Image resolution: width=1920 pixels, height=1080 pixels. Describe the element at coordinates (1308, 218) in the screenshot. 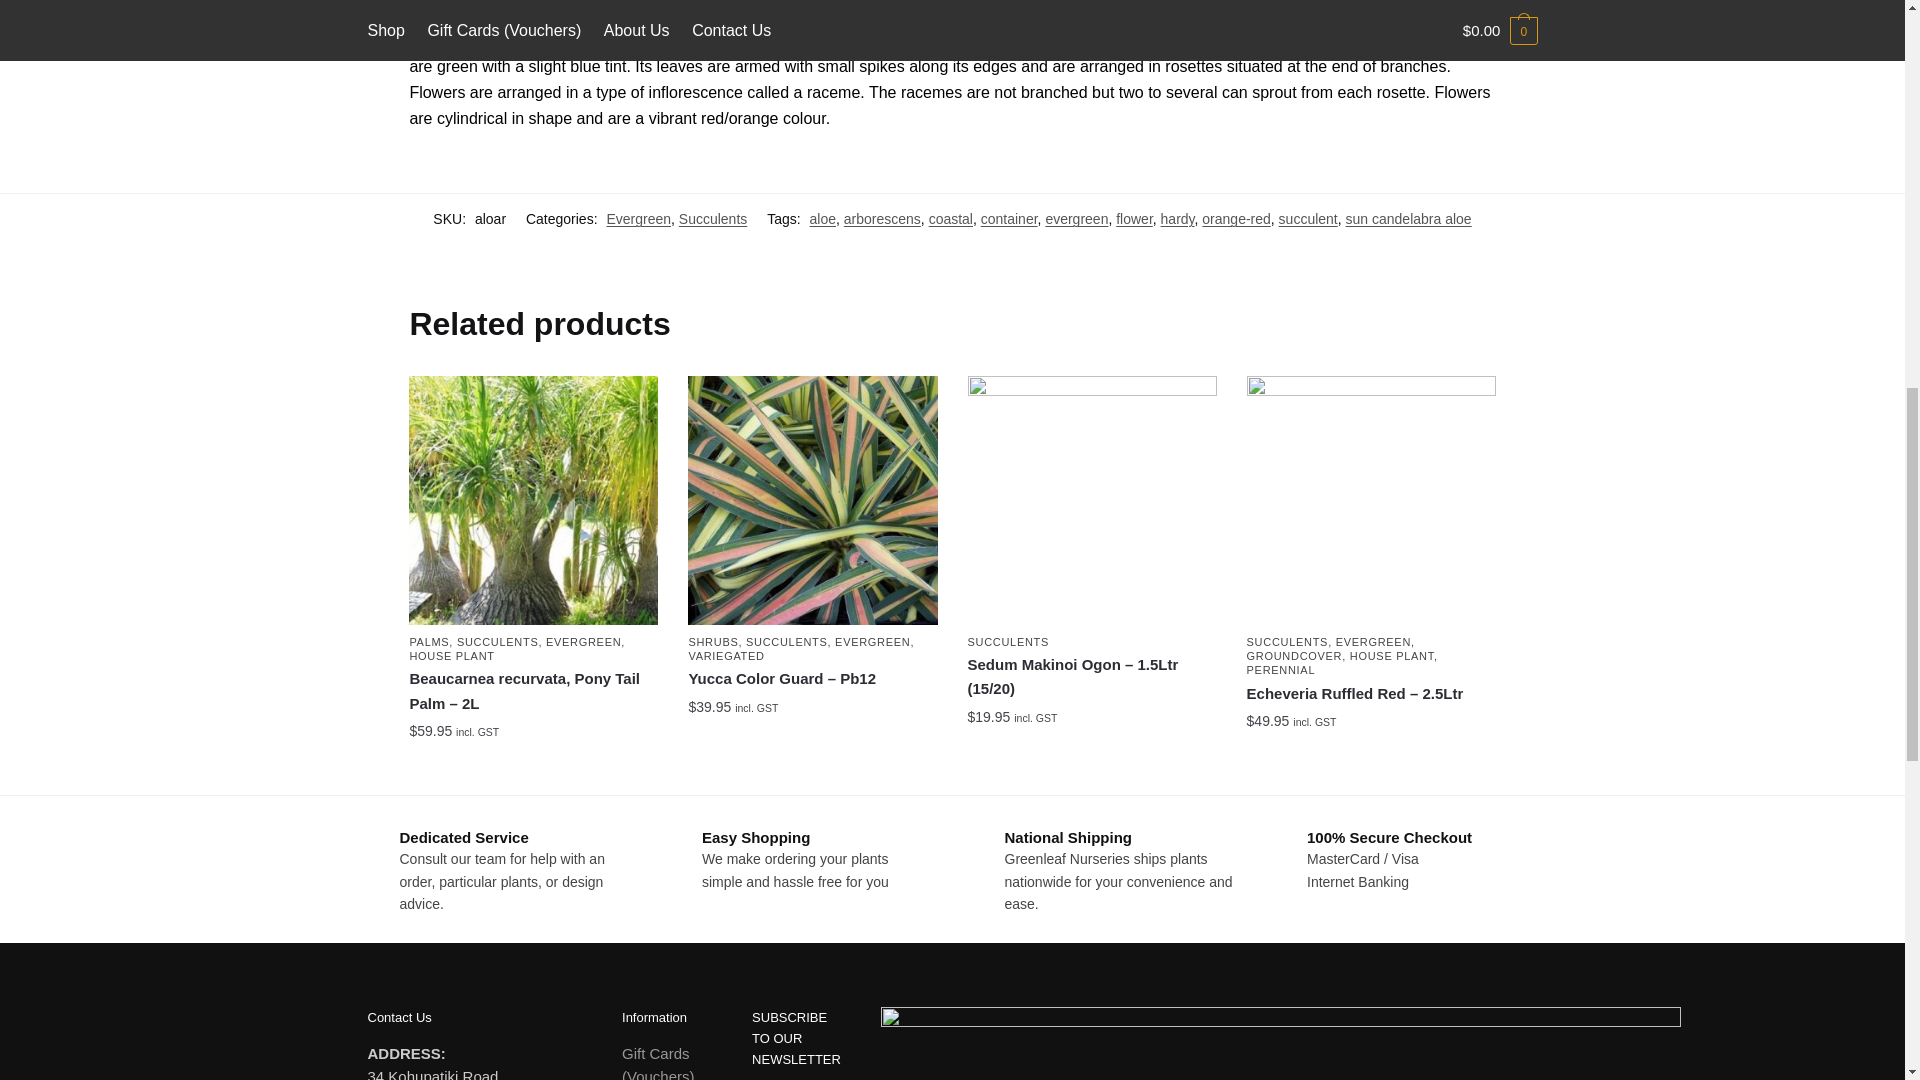

I see `succulent` at that location.